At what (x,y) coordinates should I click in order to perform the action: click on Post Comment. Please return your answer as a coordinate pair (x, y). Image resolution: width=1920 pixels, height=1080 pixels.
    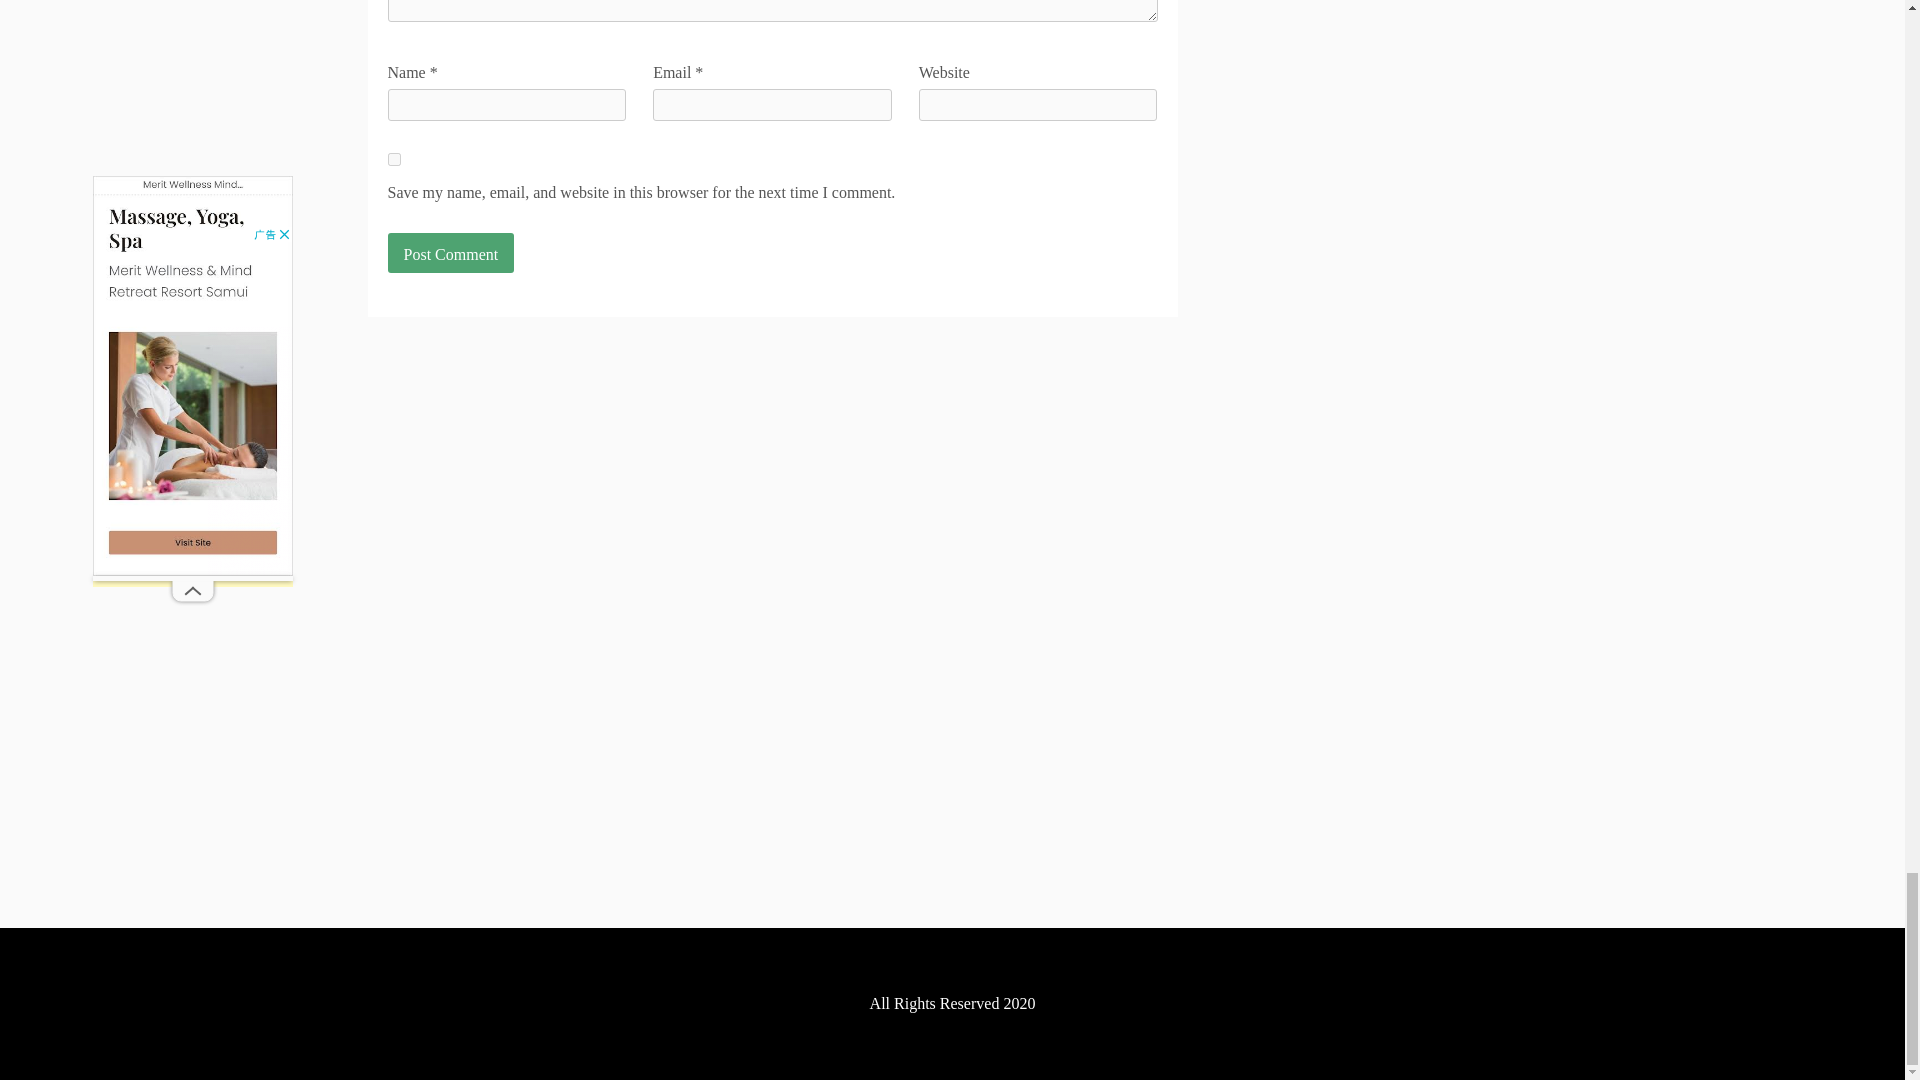
    Looking at the image, I should click on (450, 253).